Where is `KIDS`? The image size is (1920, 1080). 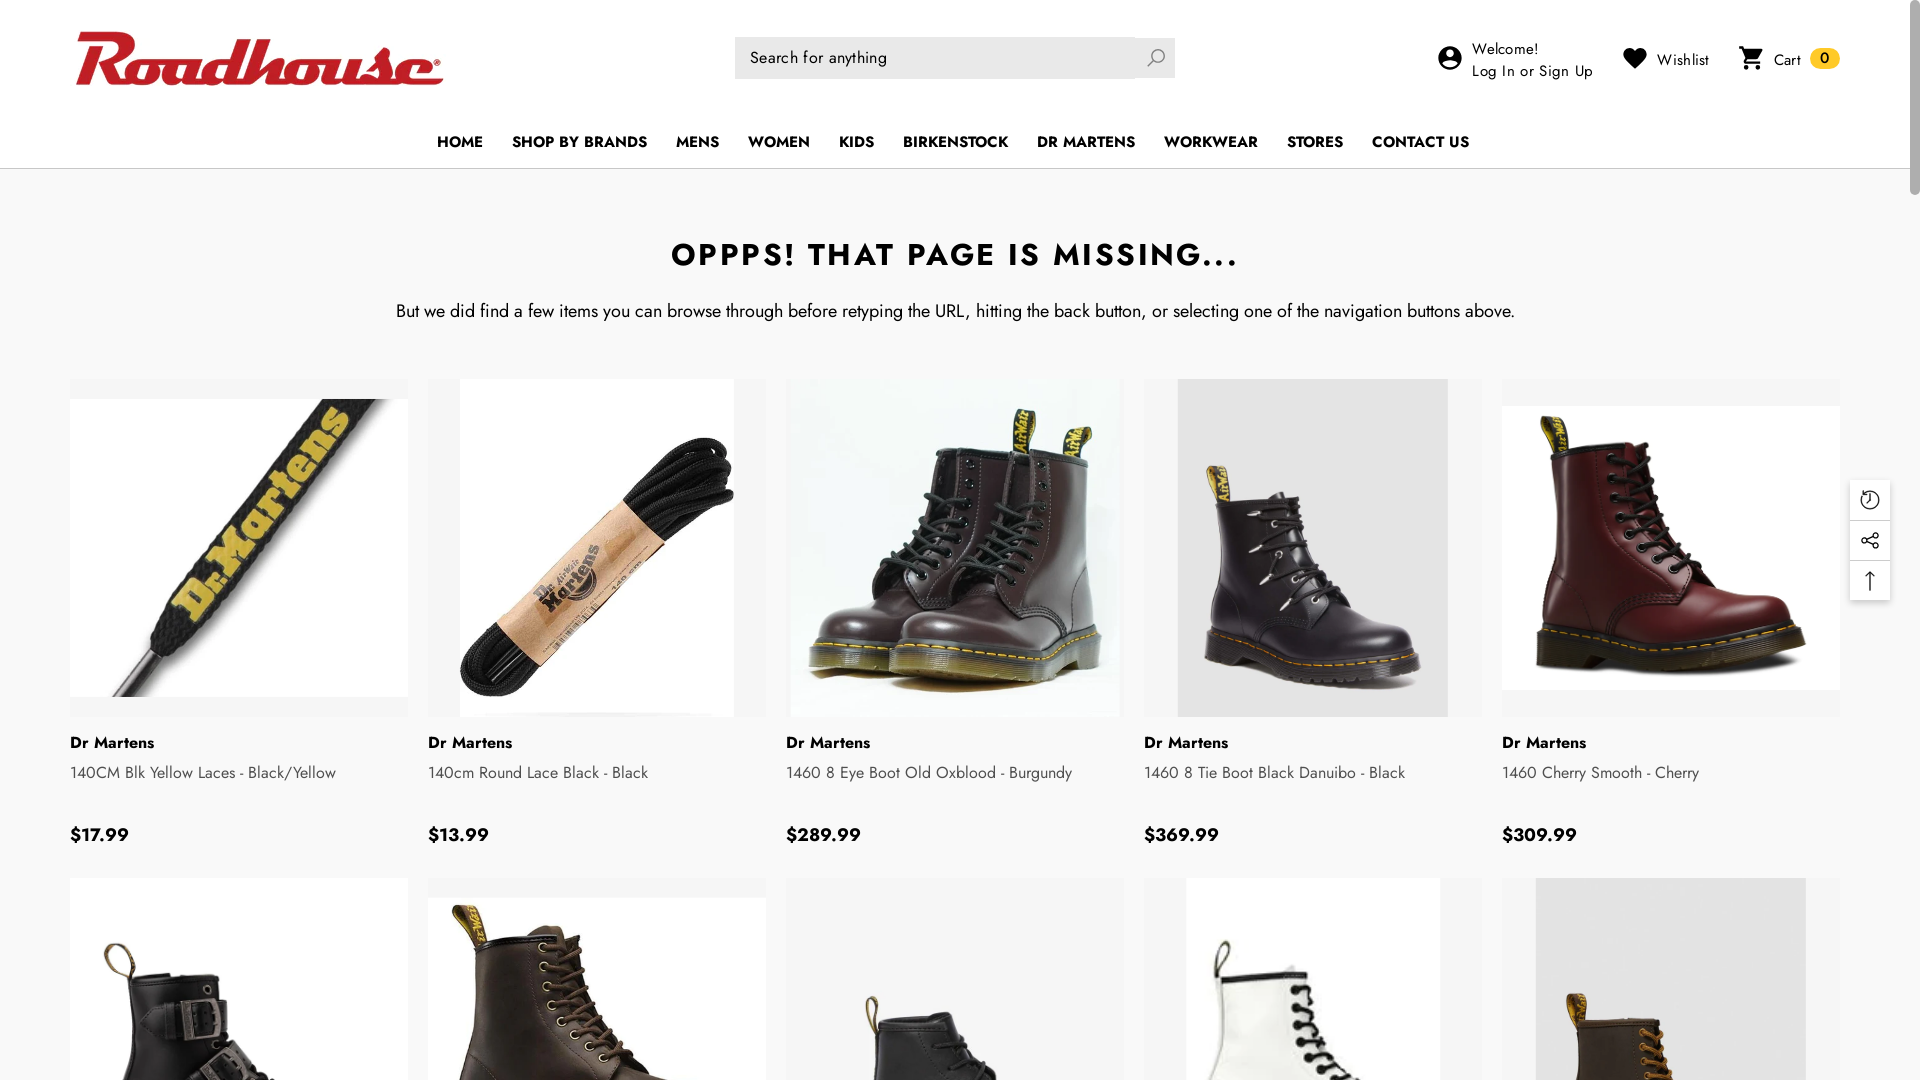 KIDS is located at coordinates (856, 142).